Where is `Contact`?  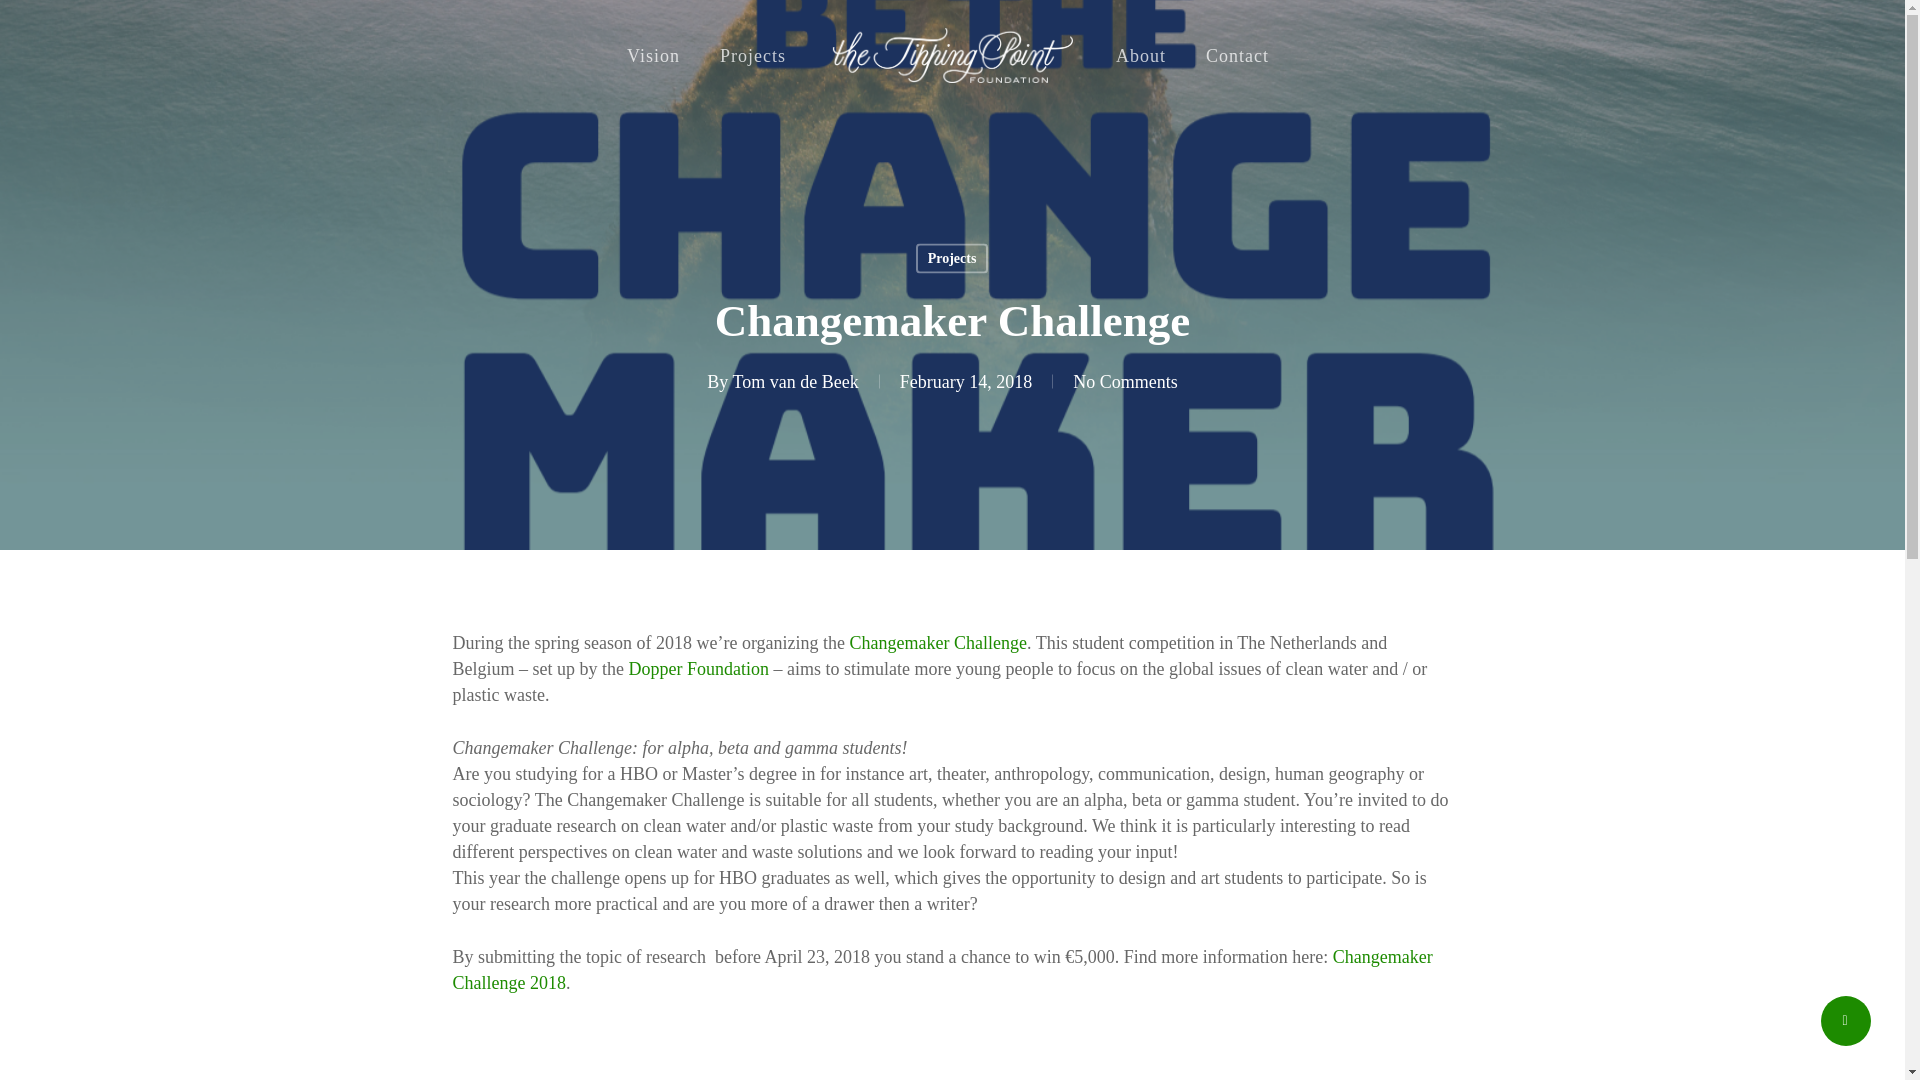 Contact is located at coordinates (1237, 54).